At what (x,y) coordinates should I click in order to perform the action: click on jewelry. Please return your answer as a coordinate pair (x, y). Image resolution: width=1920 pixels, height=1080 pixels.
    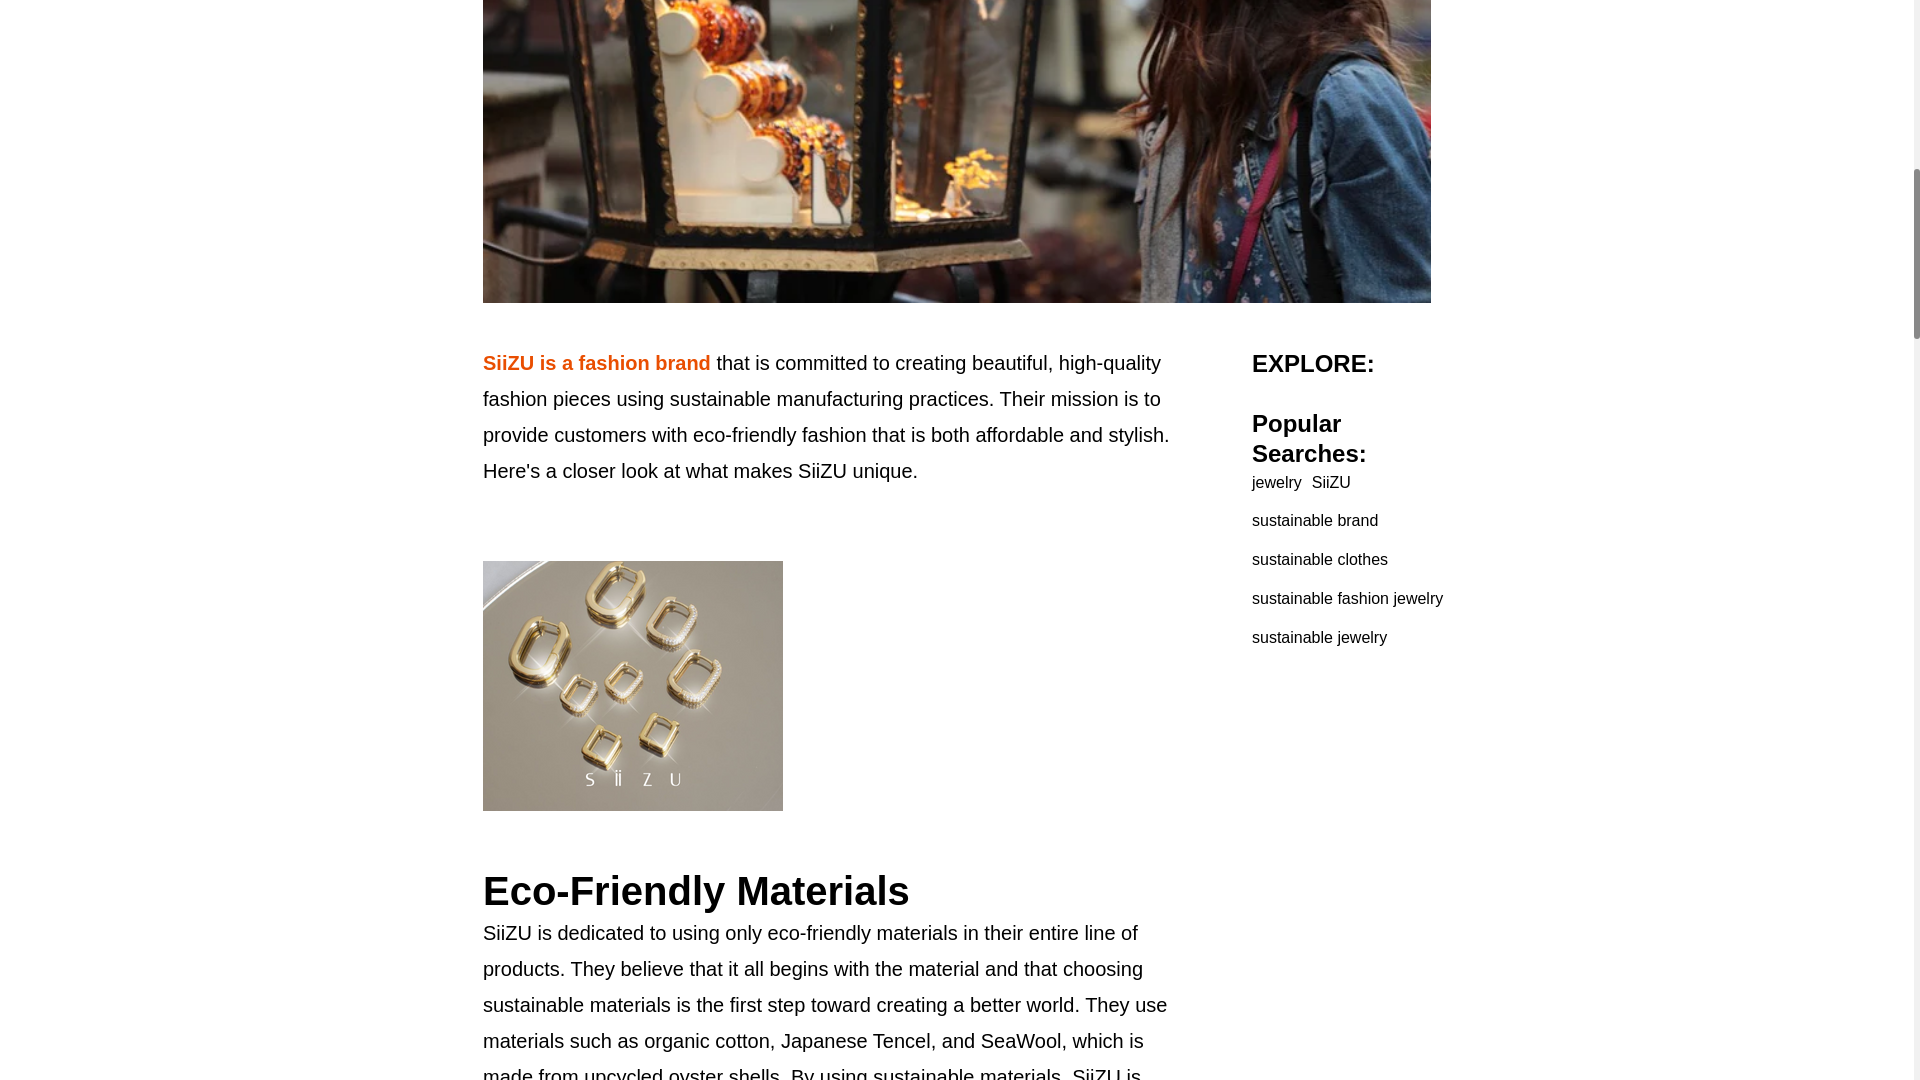
    Looking at the image, I should click on (1276, 482).